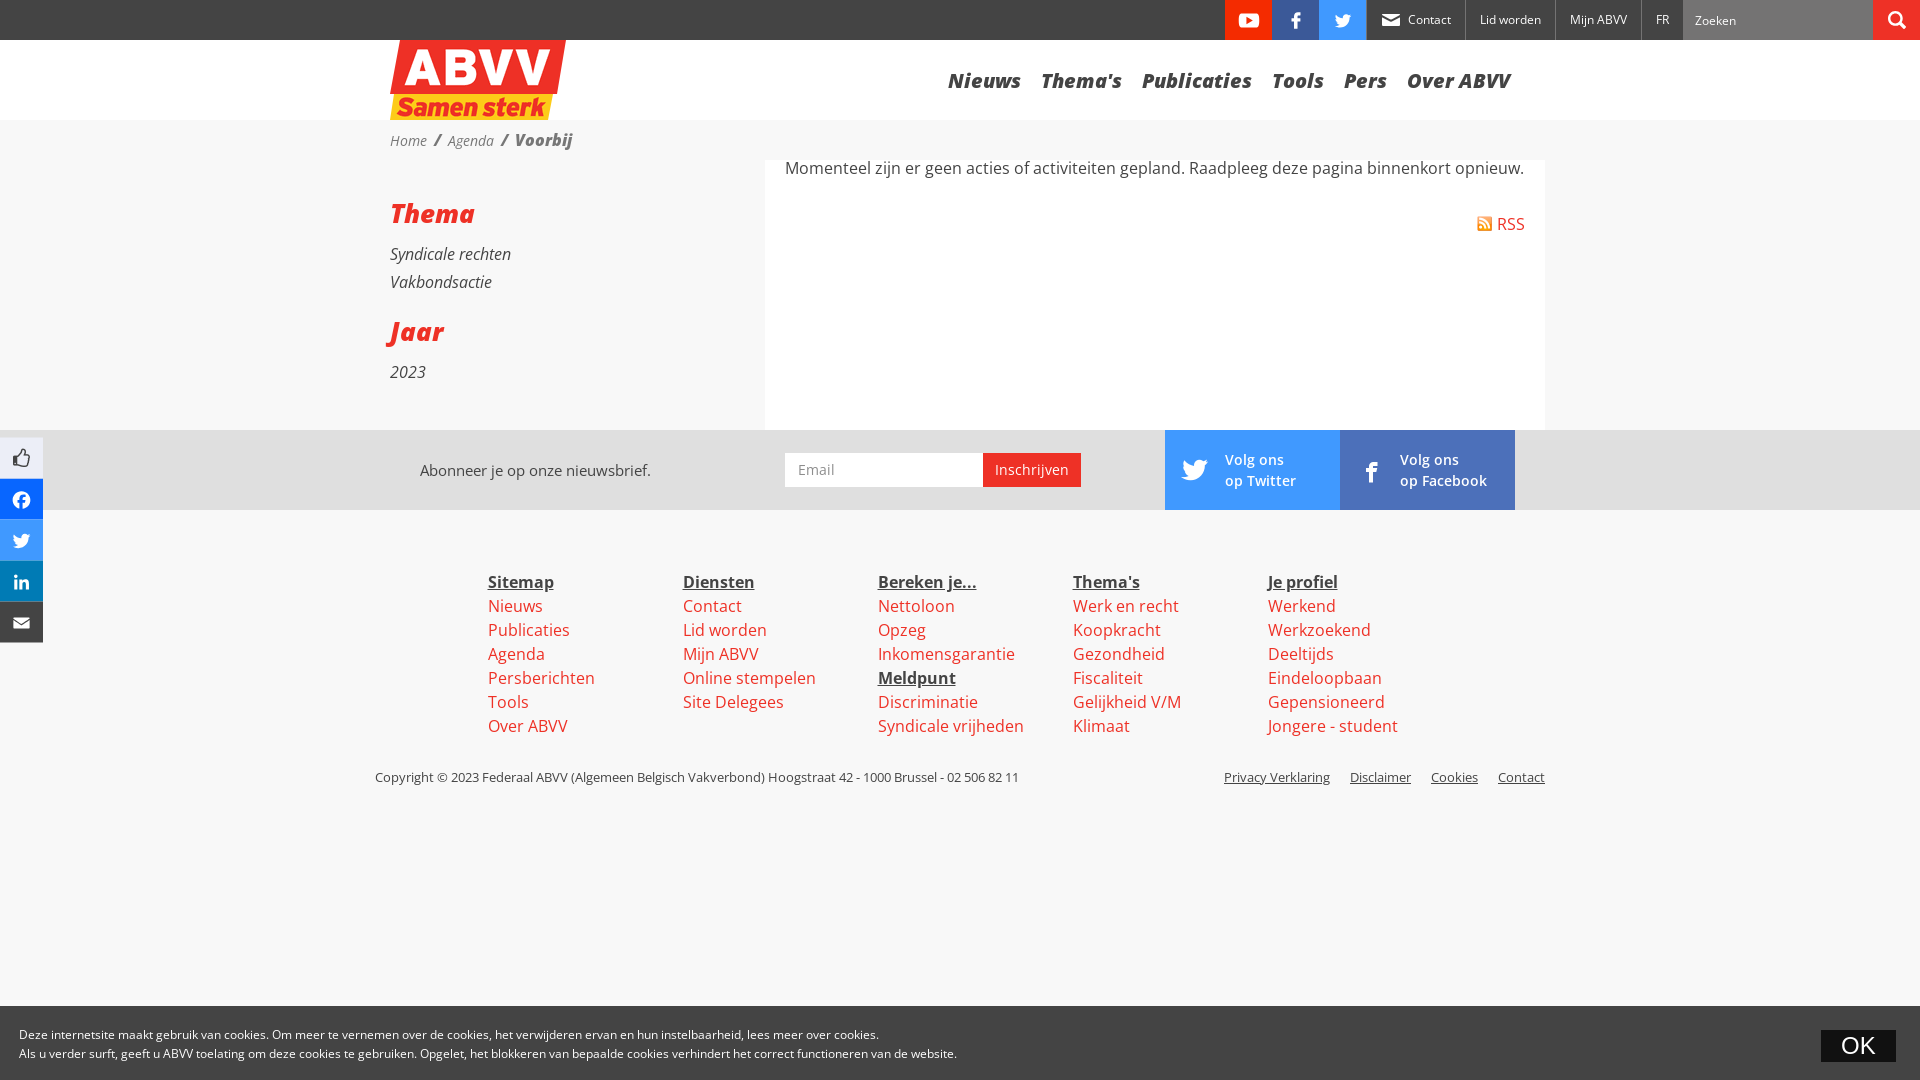 This screenshot has width=1920, height=1080. Describe the element at coordinates (1298, 76) in the screenshot. I see `Tools` at that location.